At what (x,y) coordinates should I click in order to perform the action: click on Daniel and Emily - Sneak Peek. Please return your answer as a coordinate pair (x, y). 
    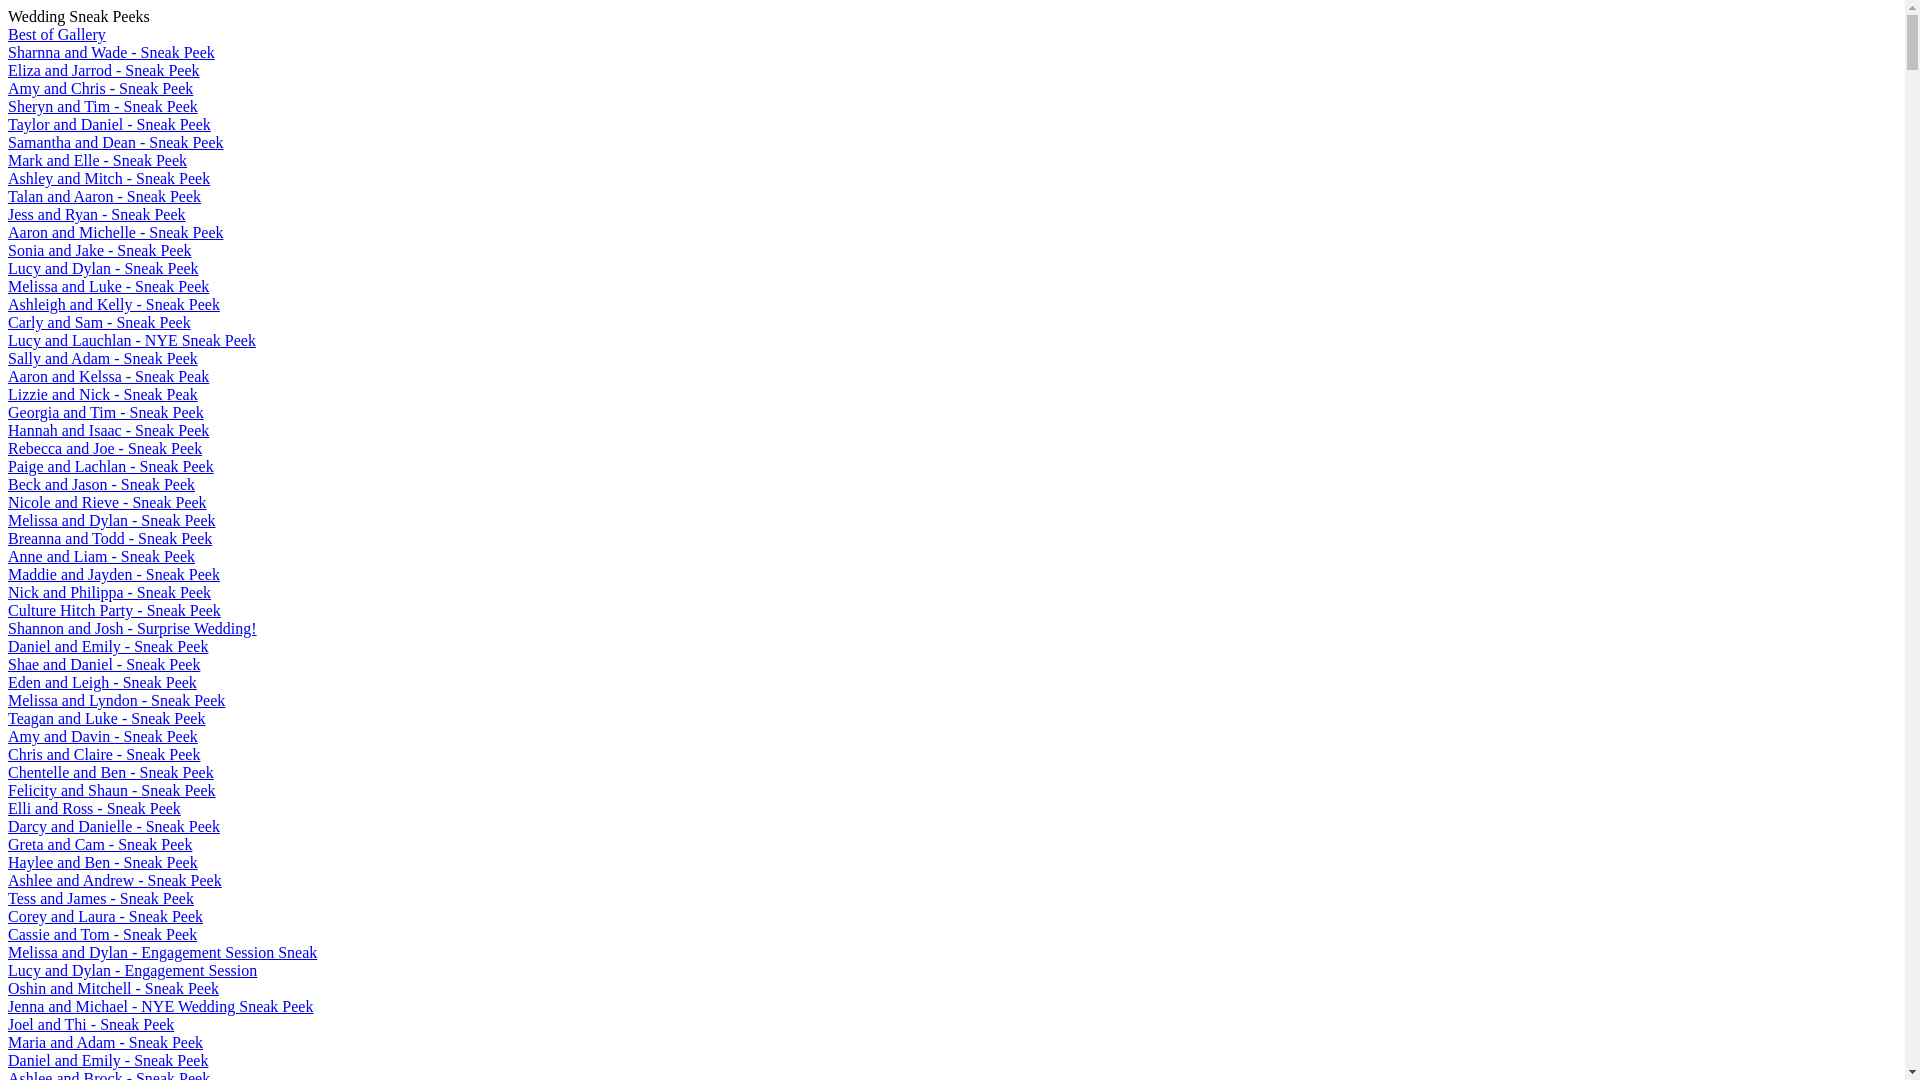
    Looking at the image, I should click on (108, 1060).